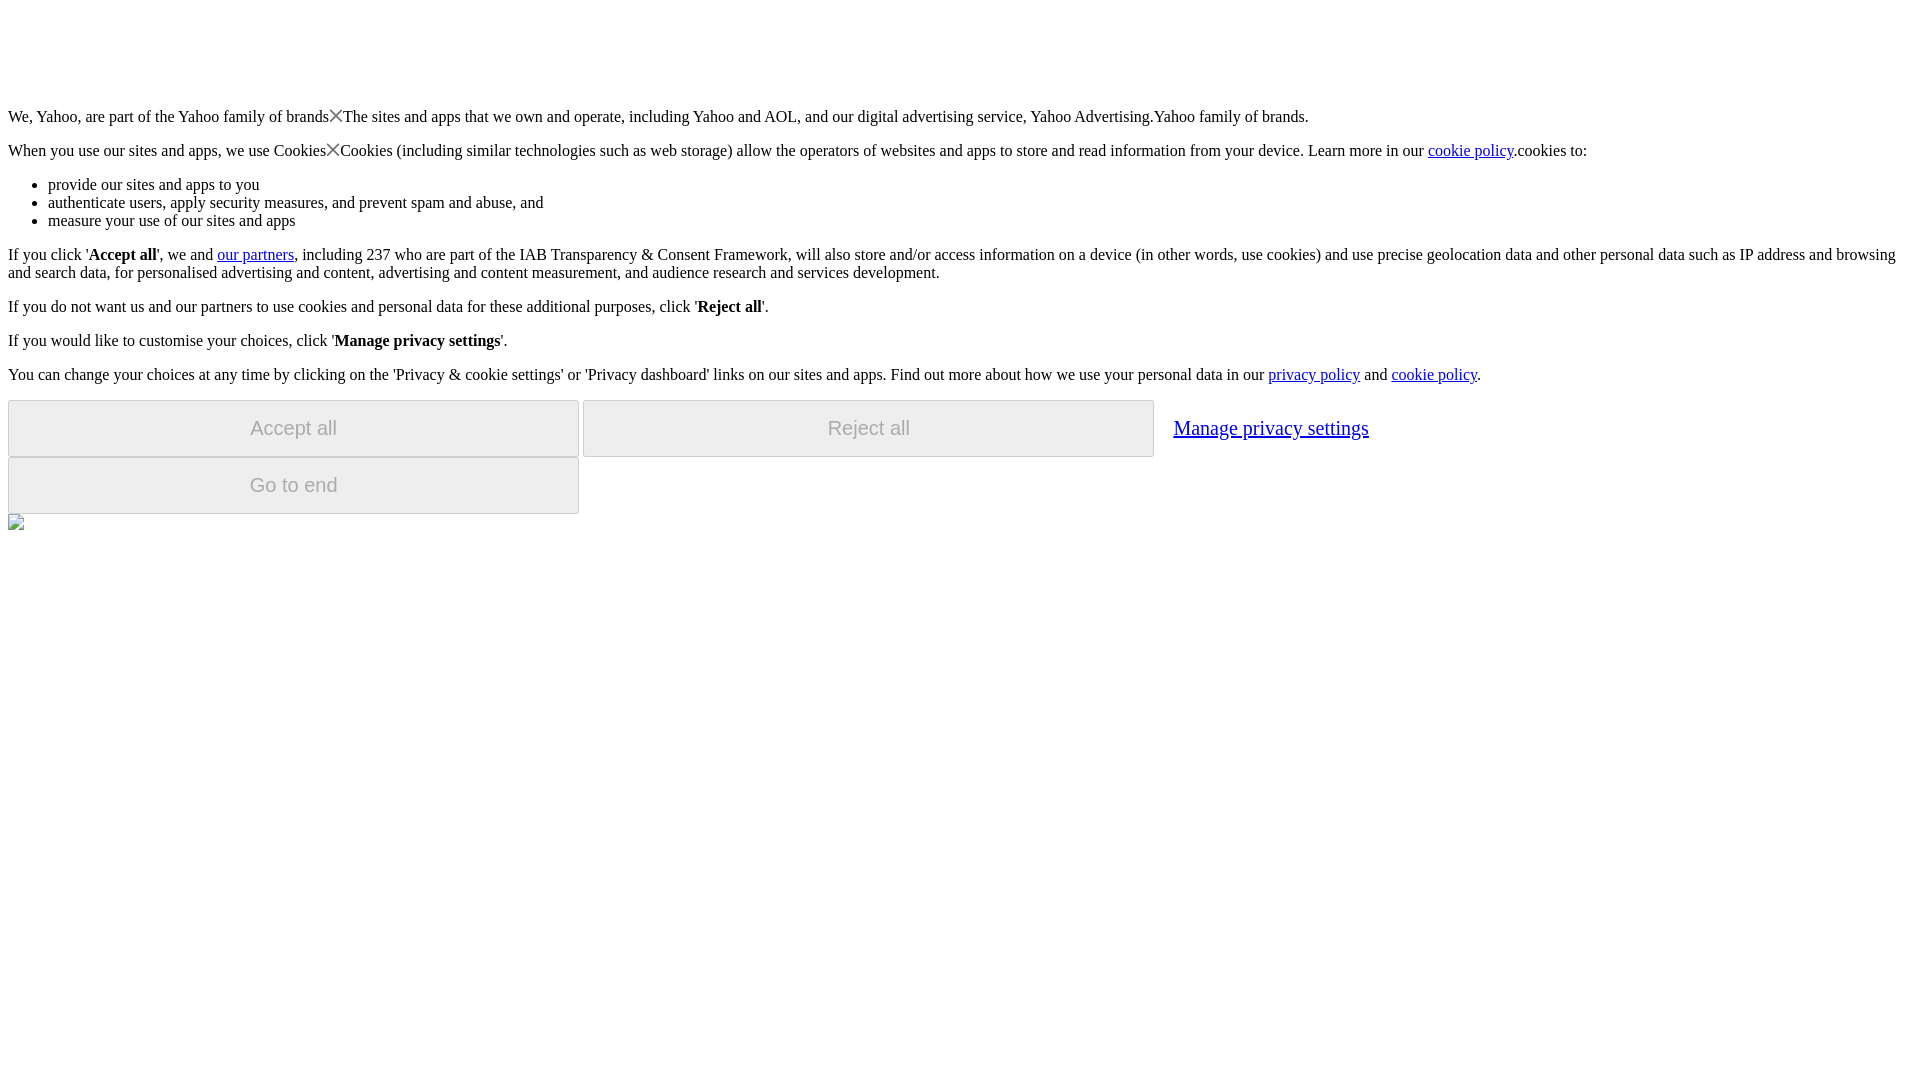 This screenshot has width=1920, height=1080. Describe the element at coordinates (293, 428) in the screenshot. I see `Accept all` at that location.